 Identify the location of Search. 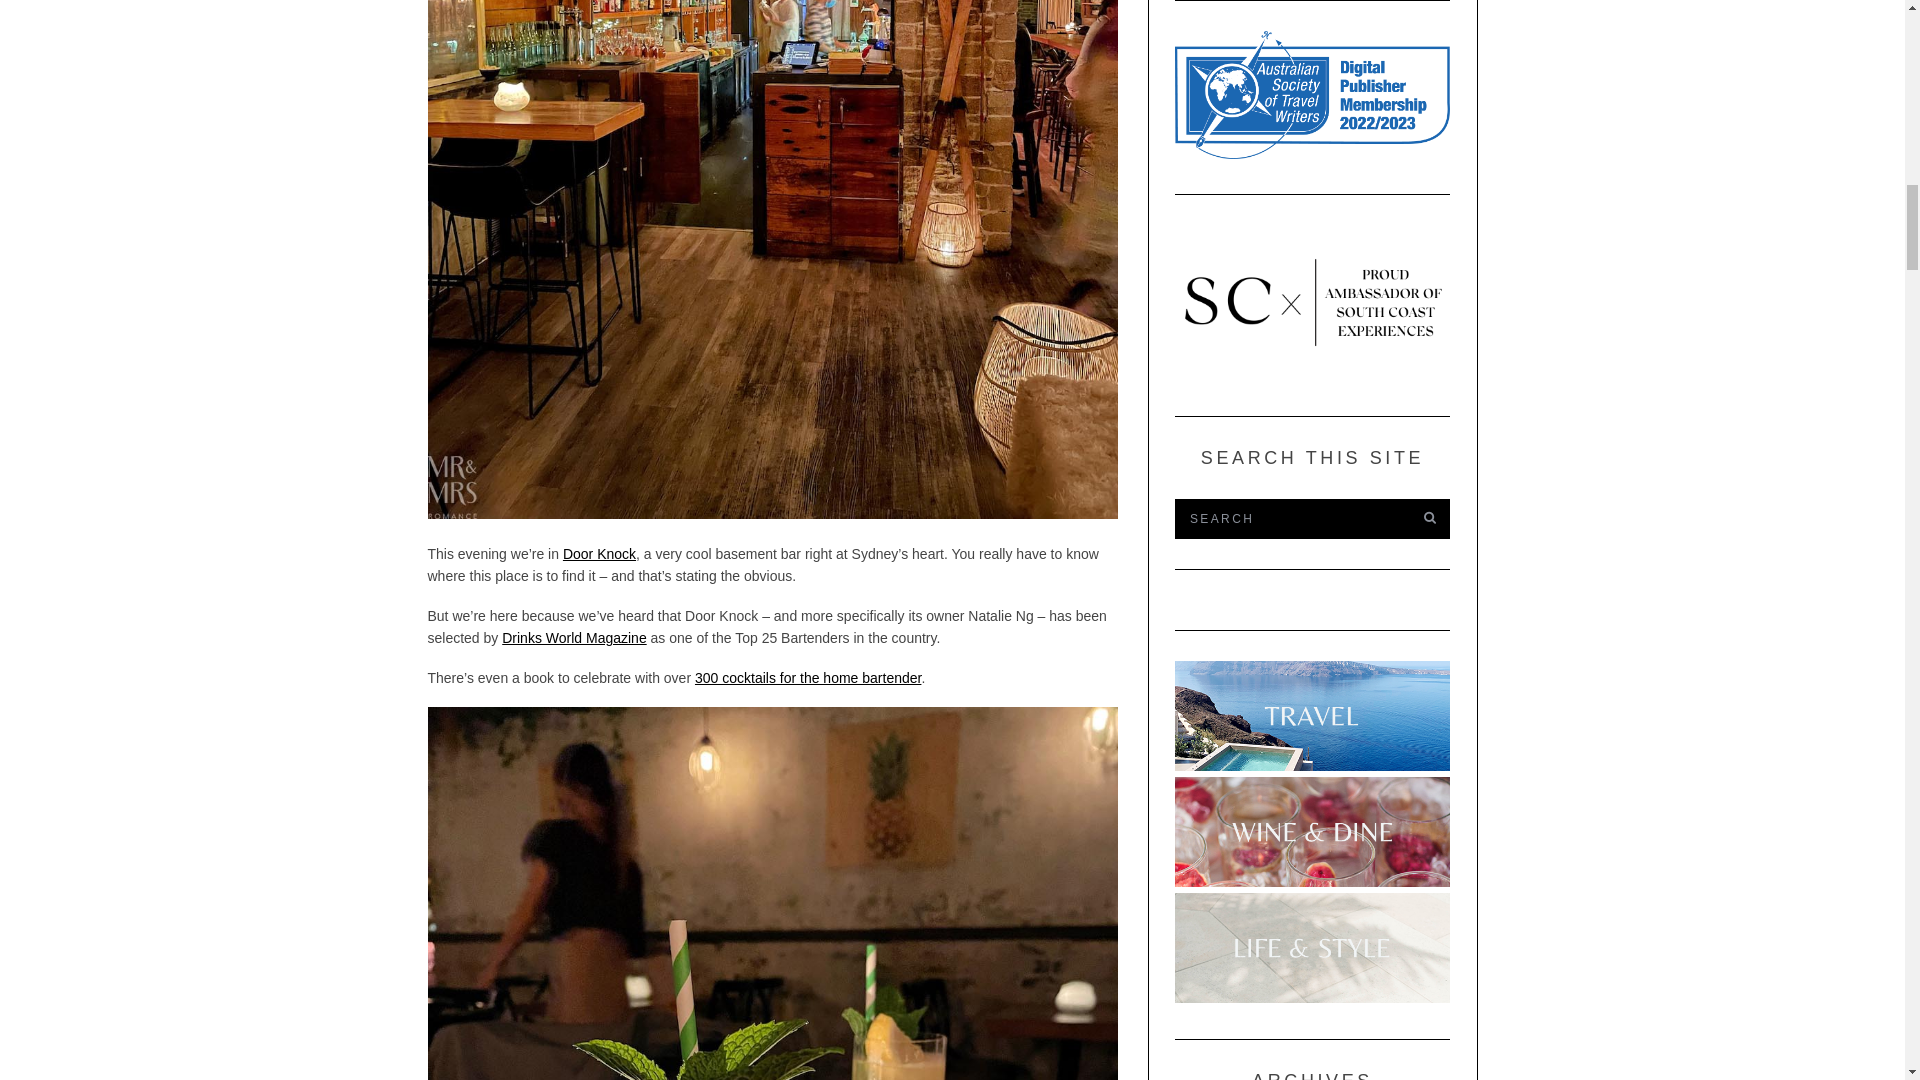
(1288, 518).